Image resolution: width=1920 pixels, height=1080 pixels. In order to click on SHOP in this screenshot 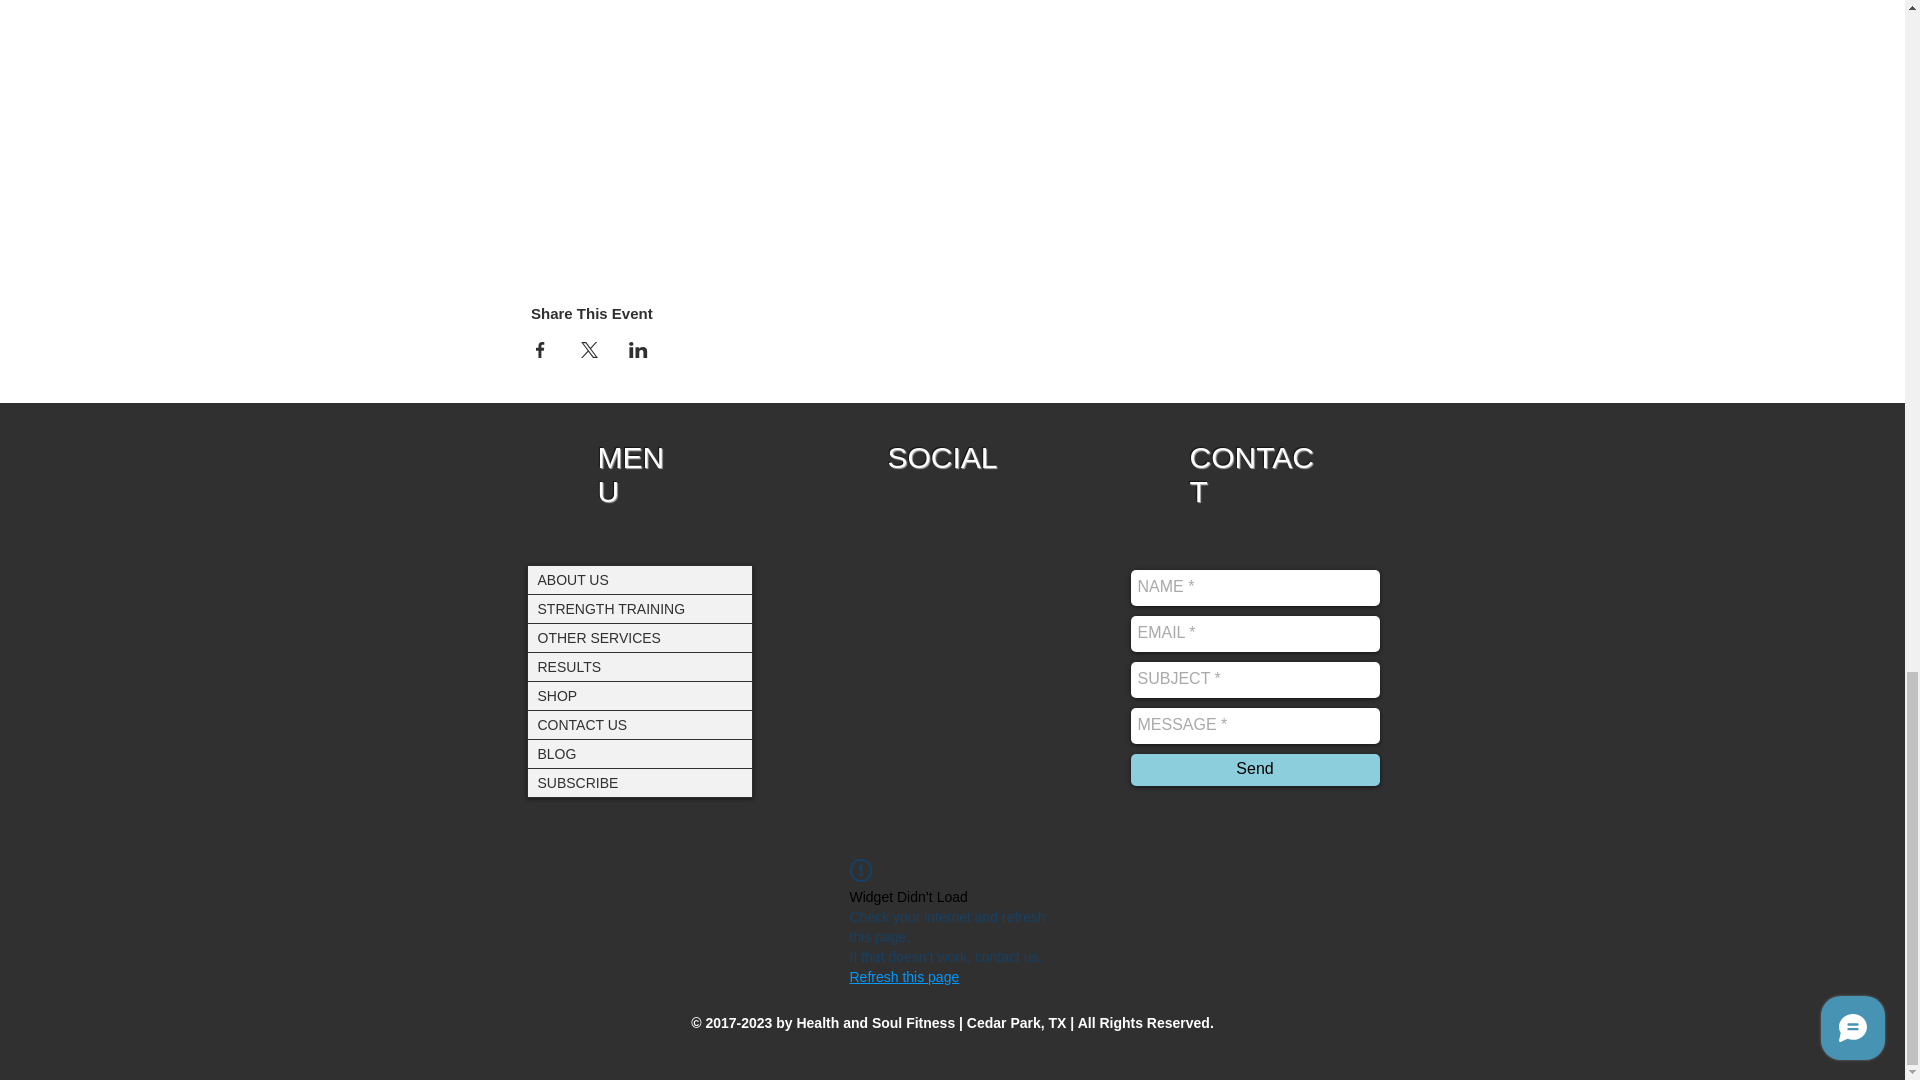, I will do `click(640, 695)`.